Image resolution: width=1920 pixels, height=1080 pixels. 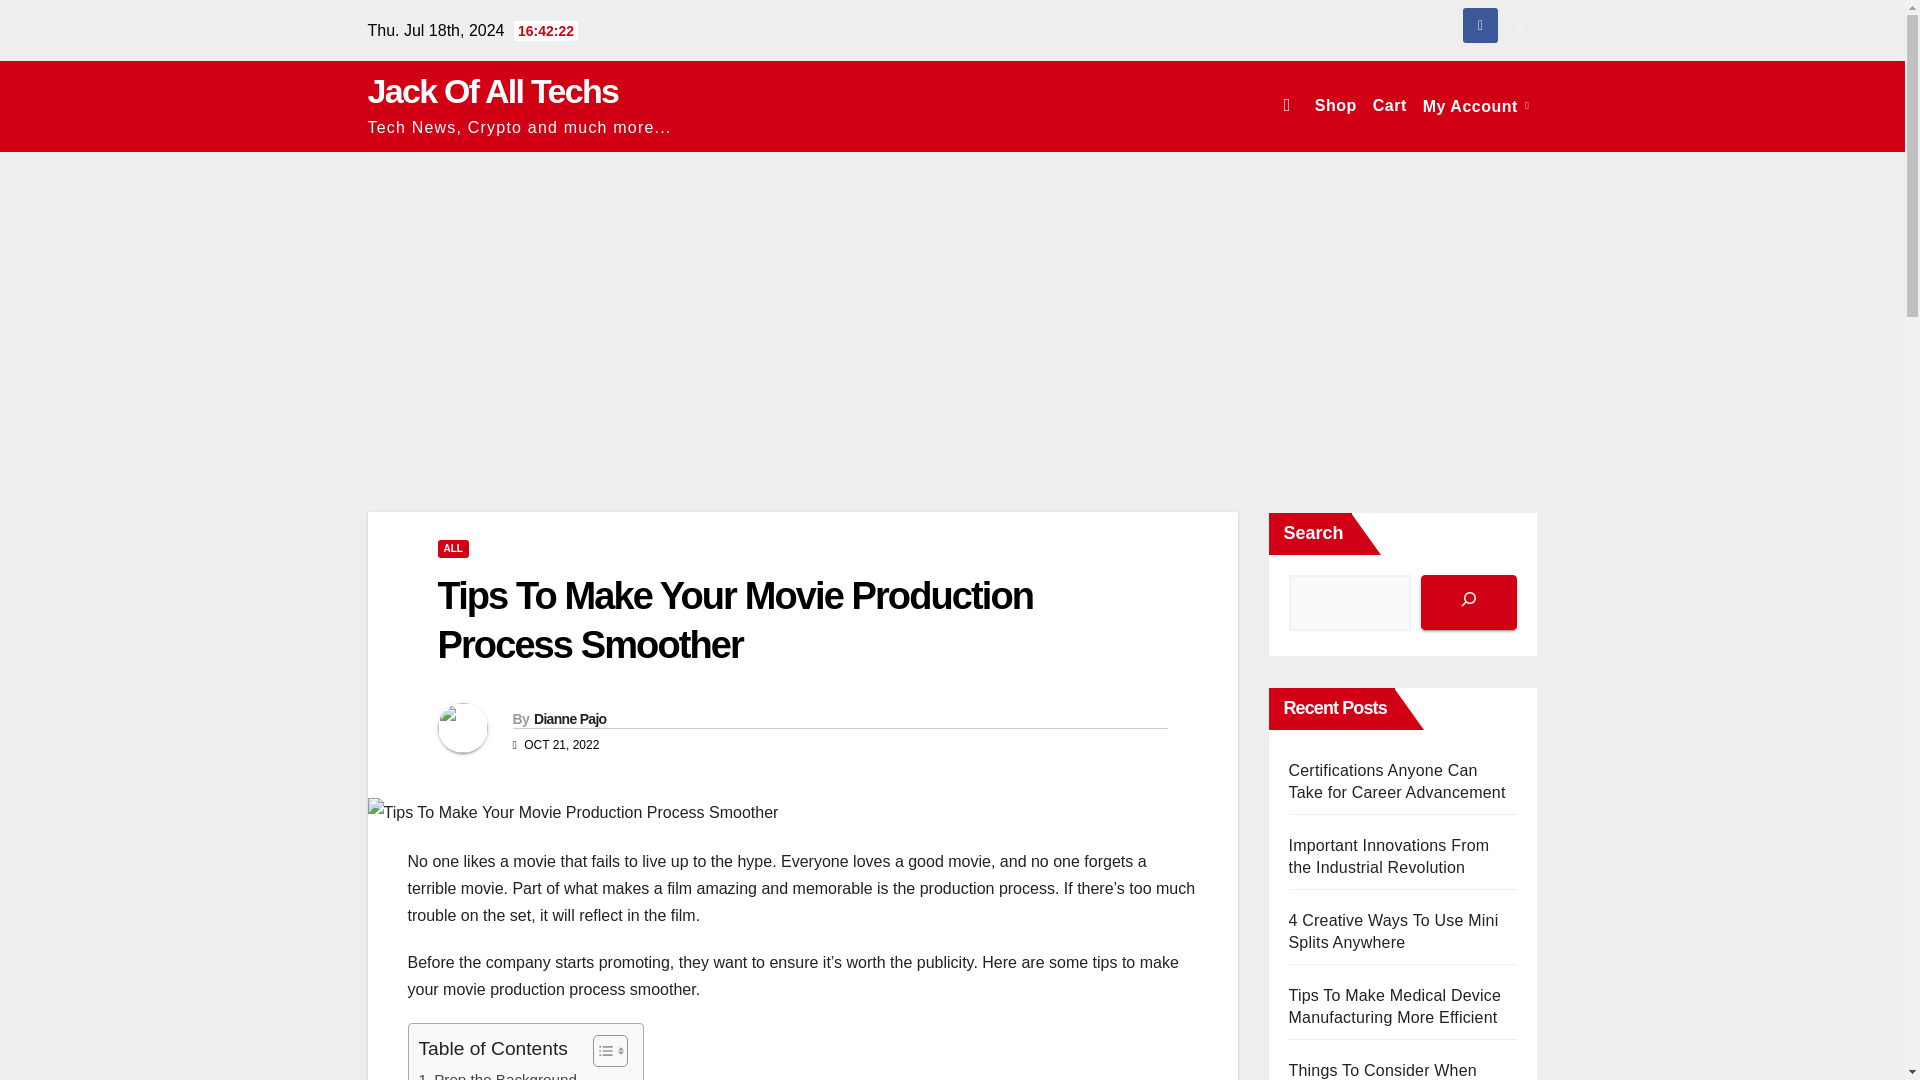 I want to click on Dianne Pajo, so click(x=570, y=718).